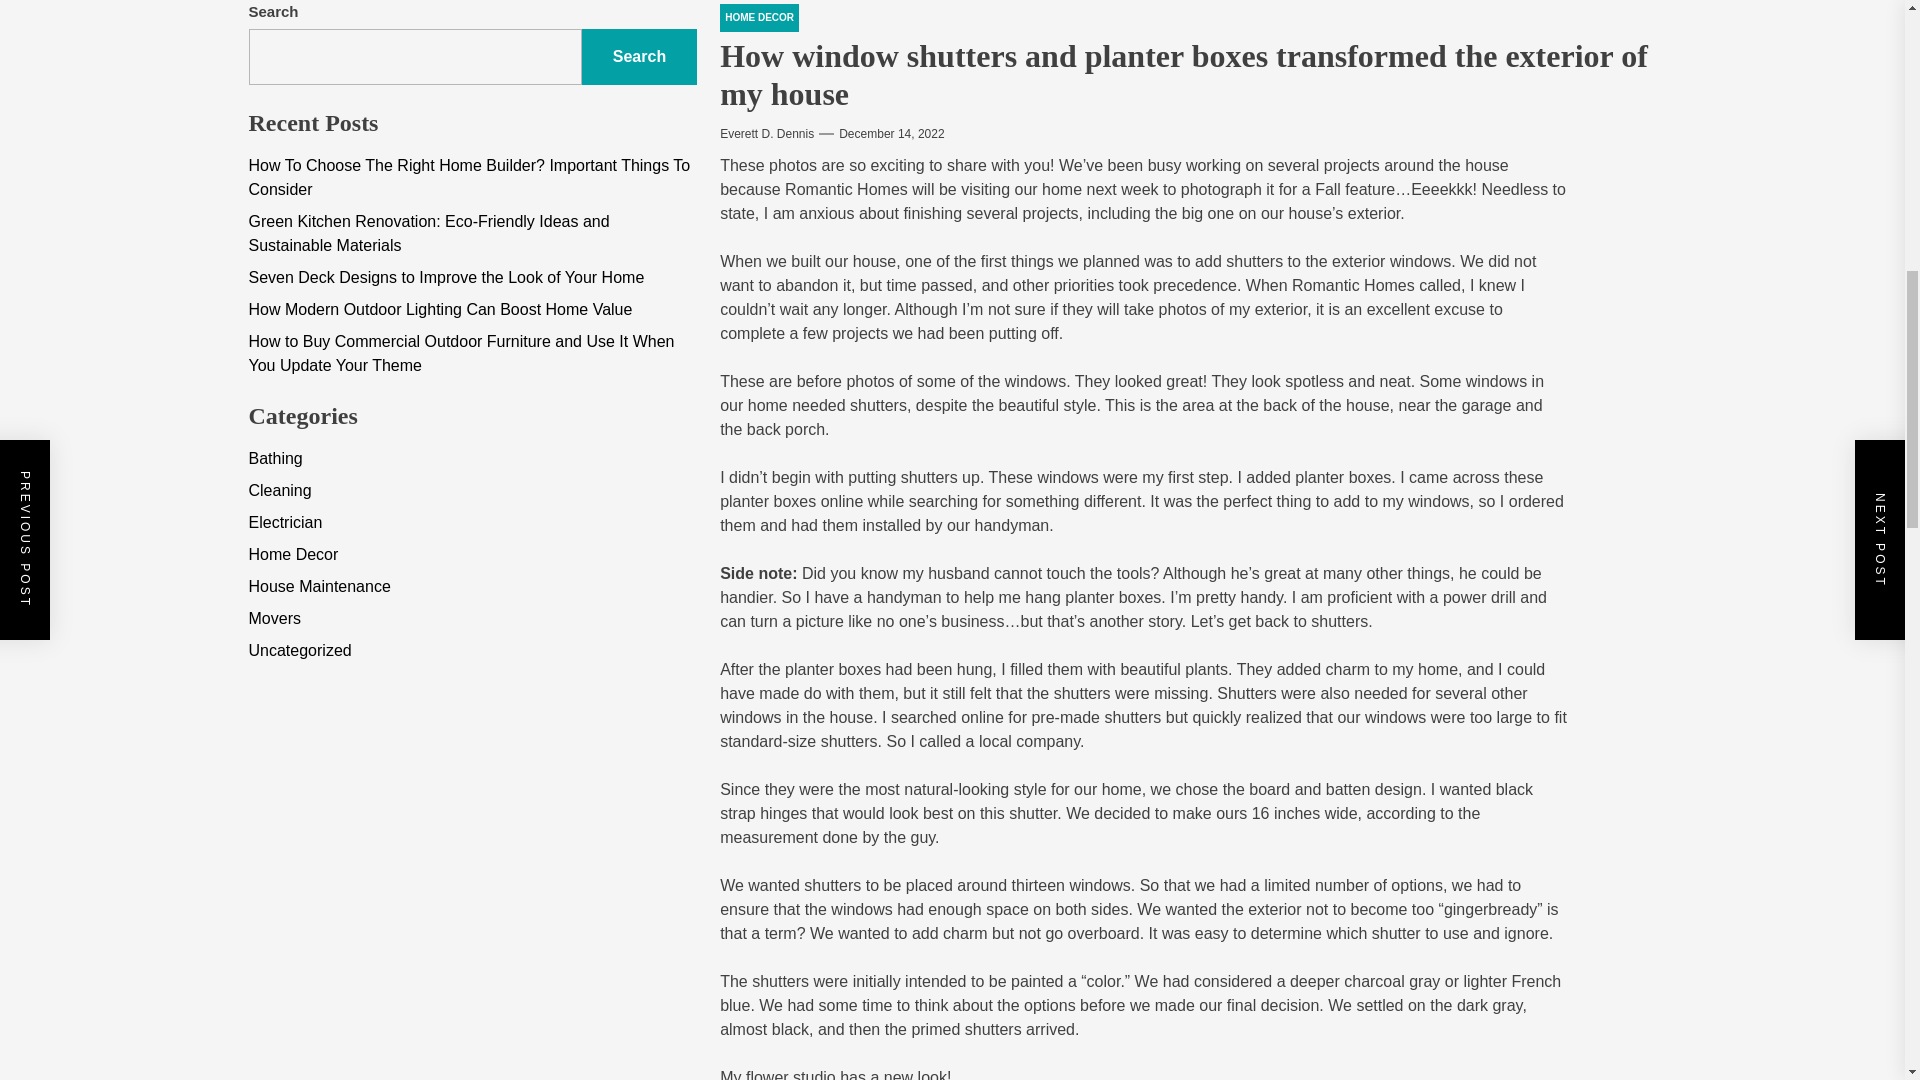 This screenshot has height=1080, width=1920. I want to click on HOME DECOR, so click(759, 18).